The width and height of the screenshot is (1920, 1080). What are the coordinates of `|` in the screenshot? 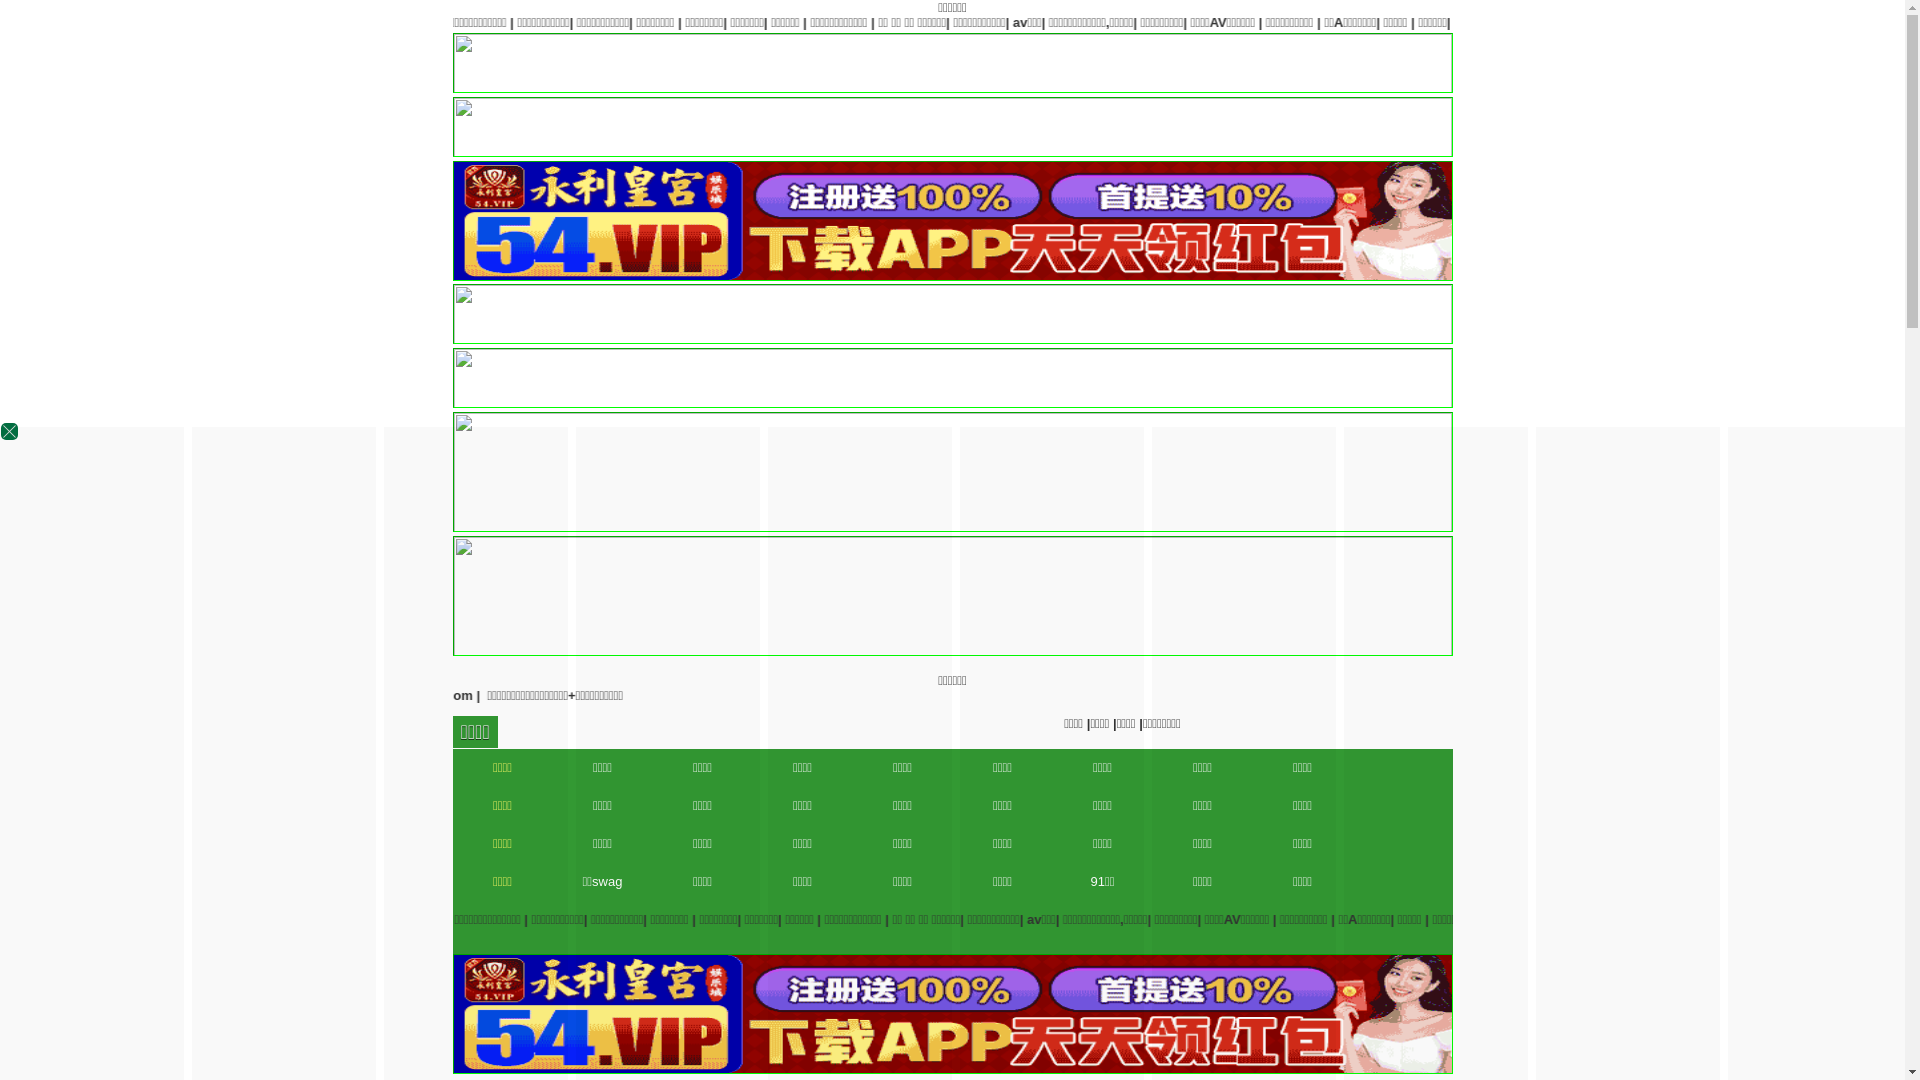 It's located at (1358, 920).